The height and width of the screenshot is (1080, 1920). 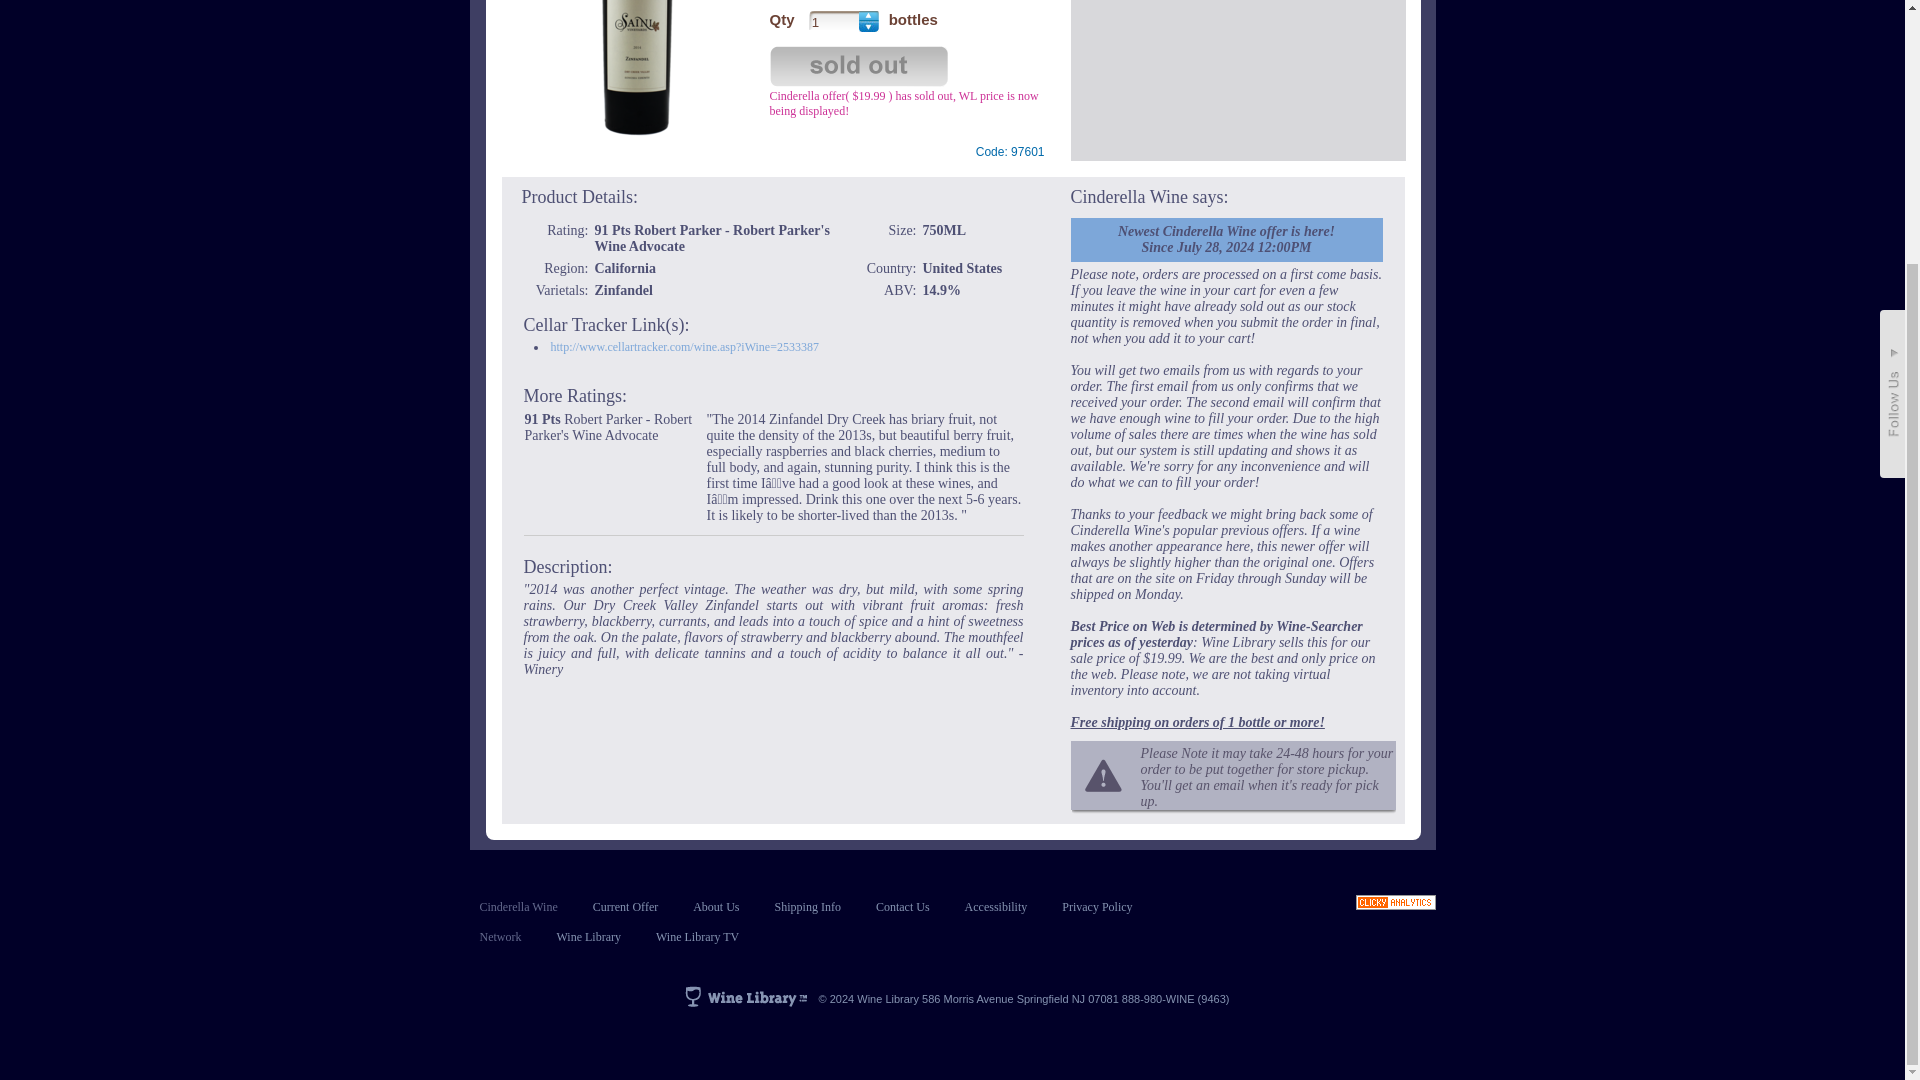 I want to click on Contact Us, so click(x=902, y=906).